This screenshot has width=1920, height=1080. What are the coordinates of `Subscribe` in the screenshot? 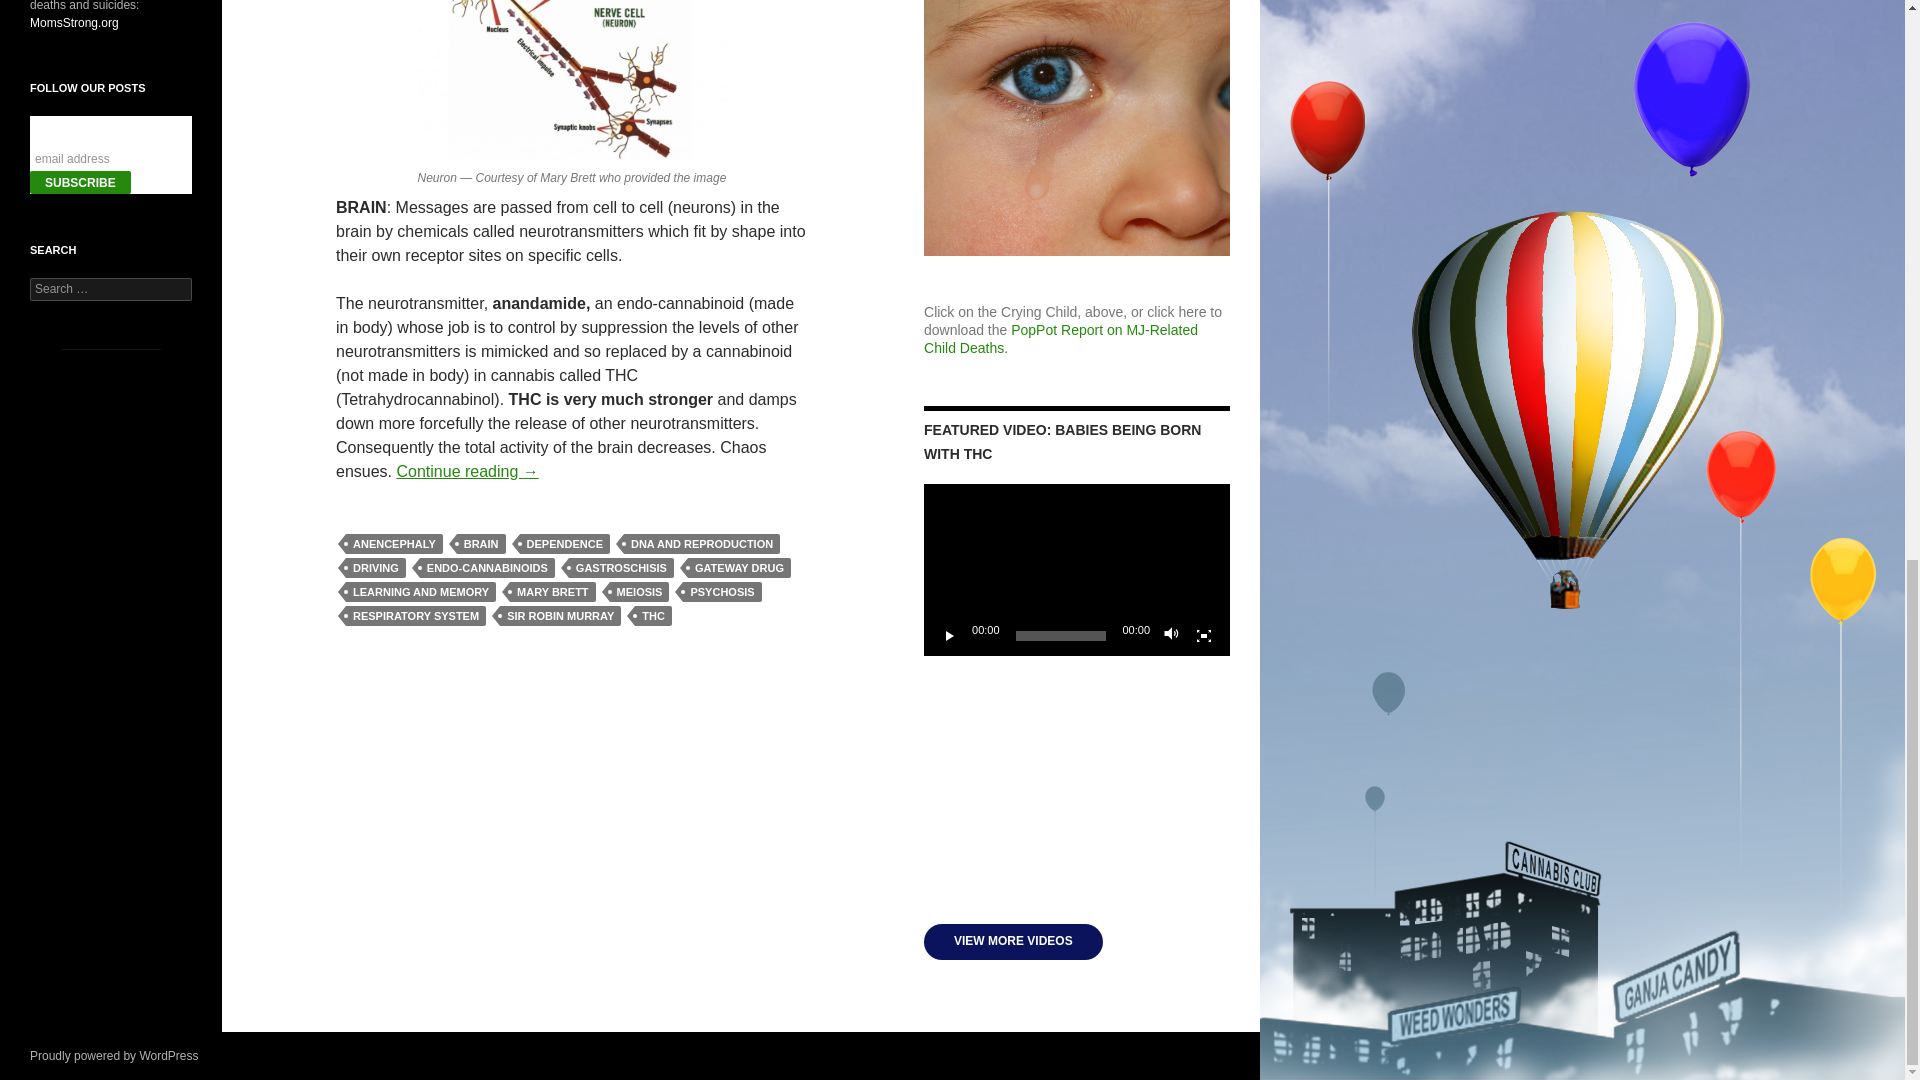 It's located at (80, 182).